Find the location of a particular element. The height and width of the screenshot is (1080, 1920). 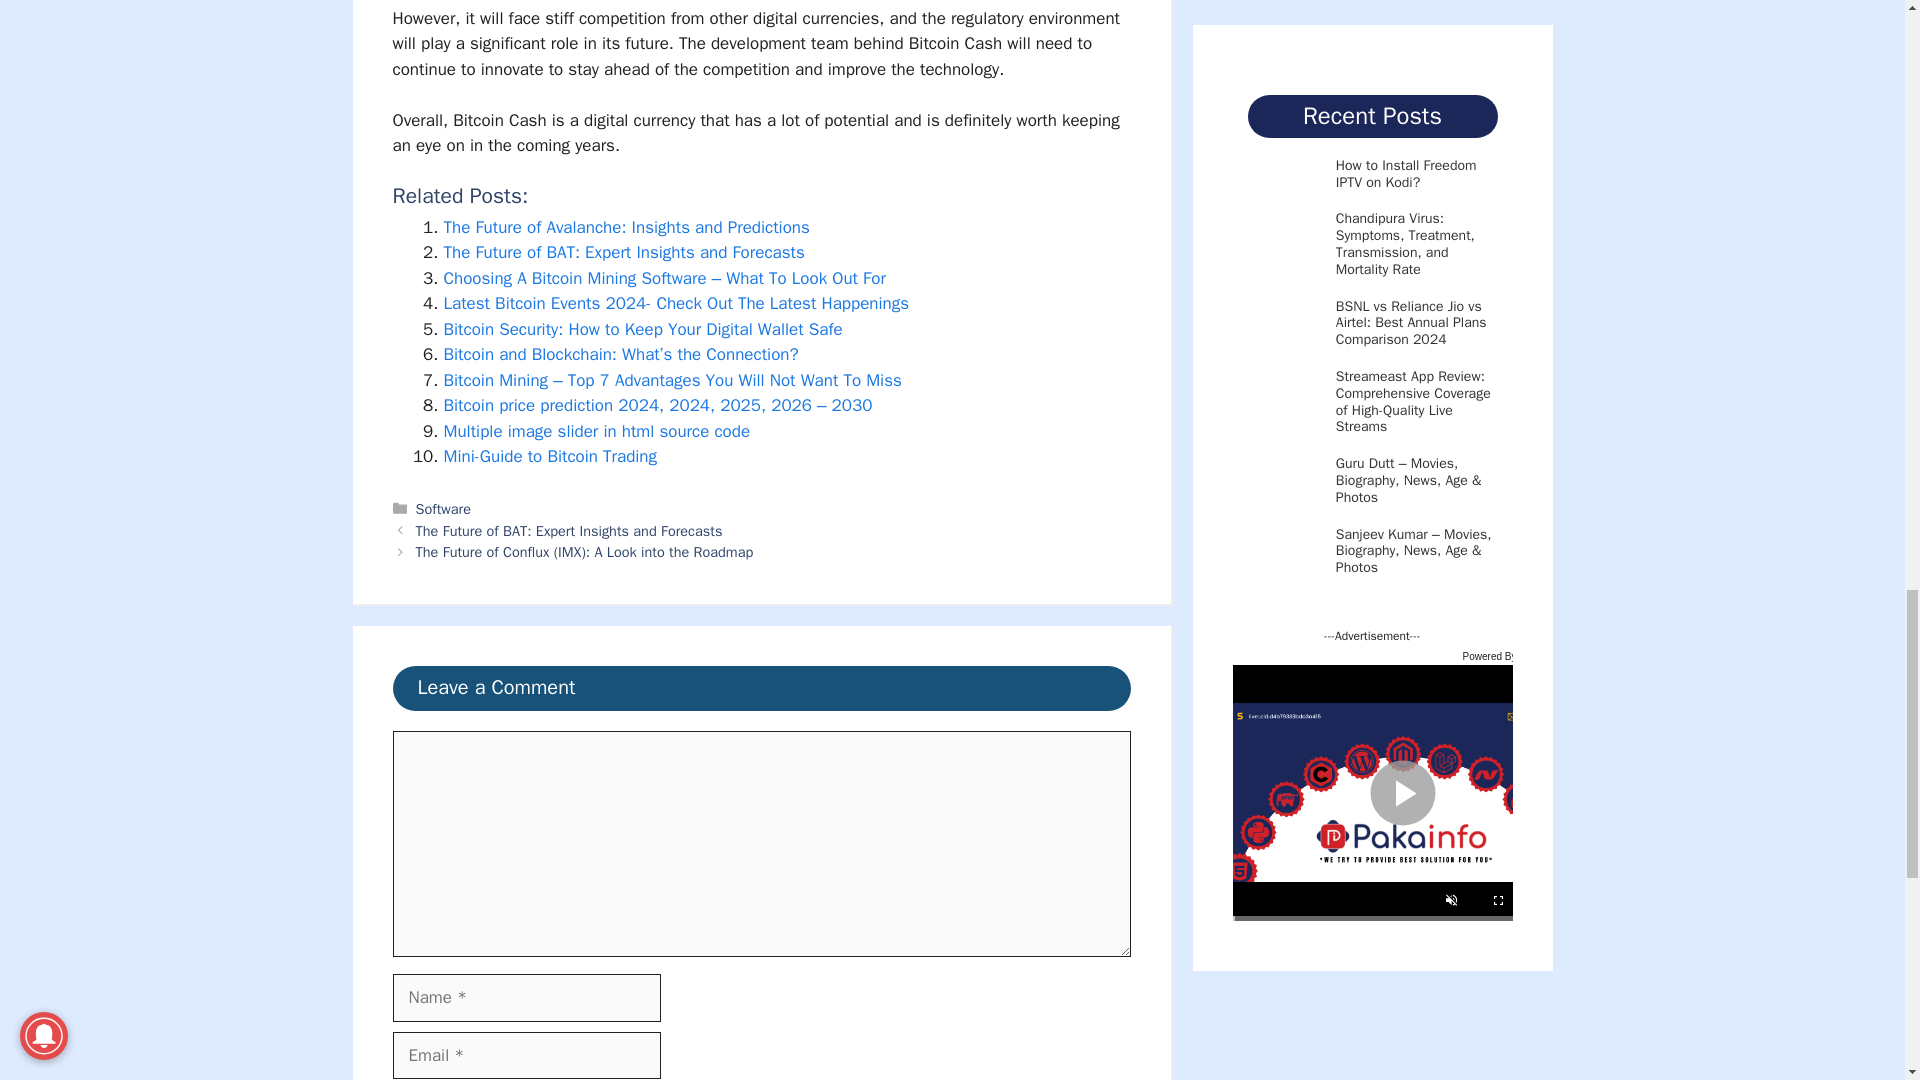

The Future of Avalanche: Insights and Predictions is located at coordinates (626, 227).